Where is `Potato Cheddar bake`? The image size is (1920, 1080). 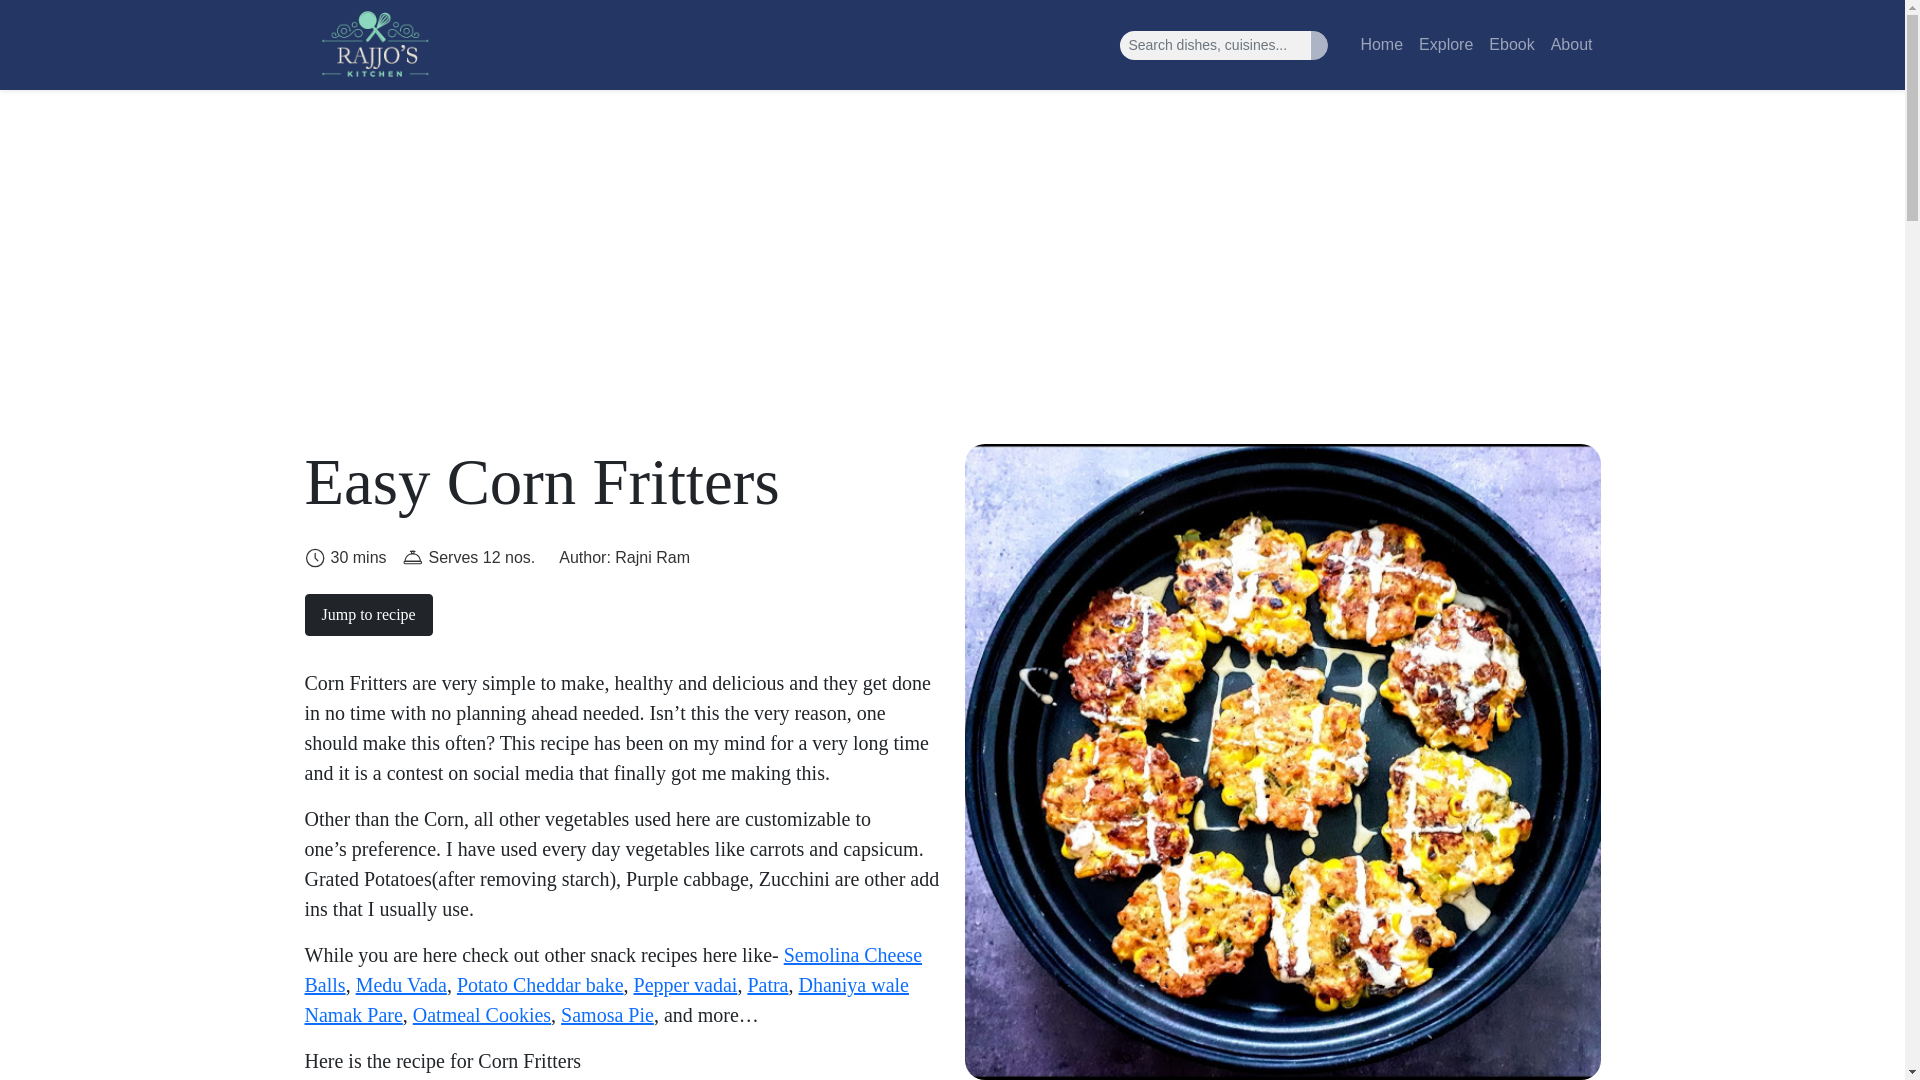
Potato Cheddar bake is located at coordinates (540, 984).